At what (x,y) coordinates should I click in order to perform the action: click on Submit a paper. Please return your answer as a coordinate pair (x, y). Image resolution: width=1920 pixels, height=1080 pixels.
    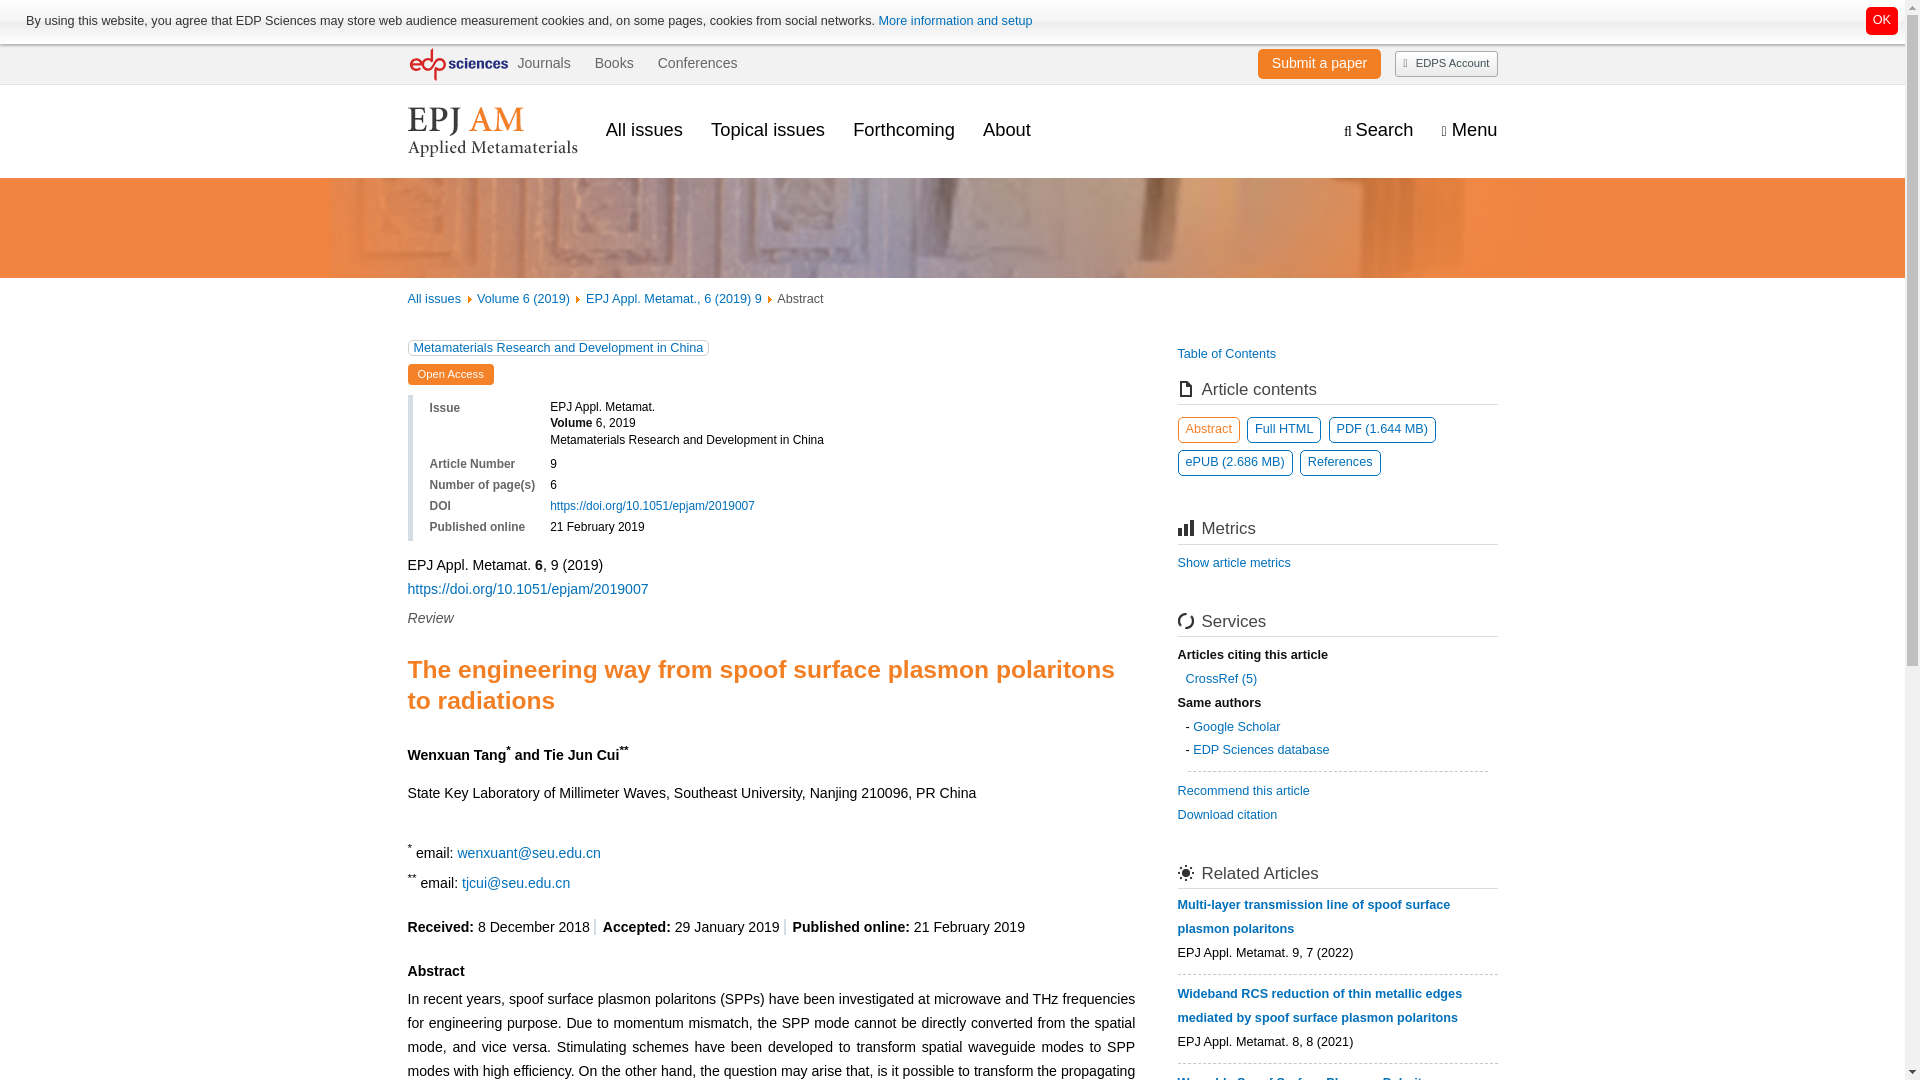
    Looking at the image, I should click on (1319, 63).